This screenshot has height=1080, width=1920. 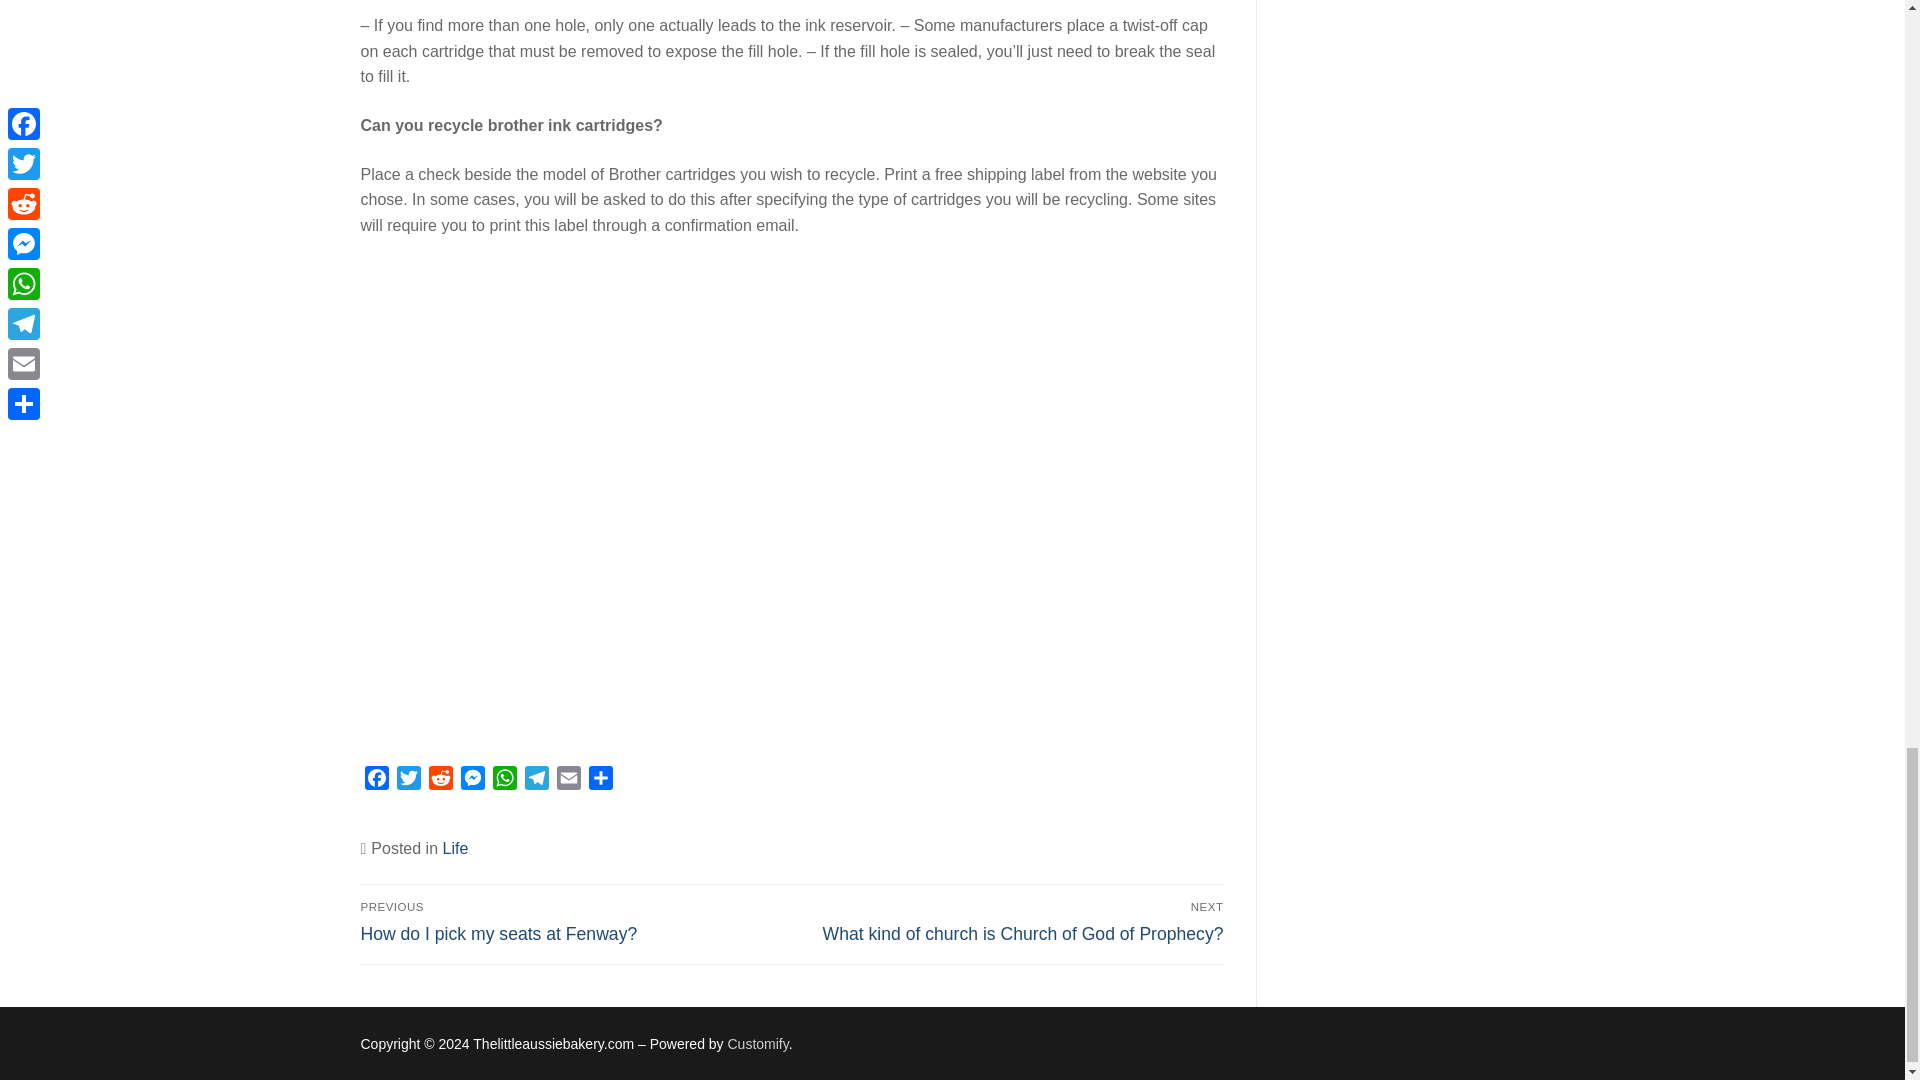 I want to click on WhatsApp, so click(x=504, y=781).